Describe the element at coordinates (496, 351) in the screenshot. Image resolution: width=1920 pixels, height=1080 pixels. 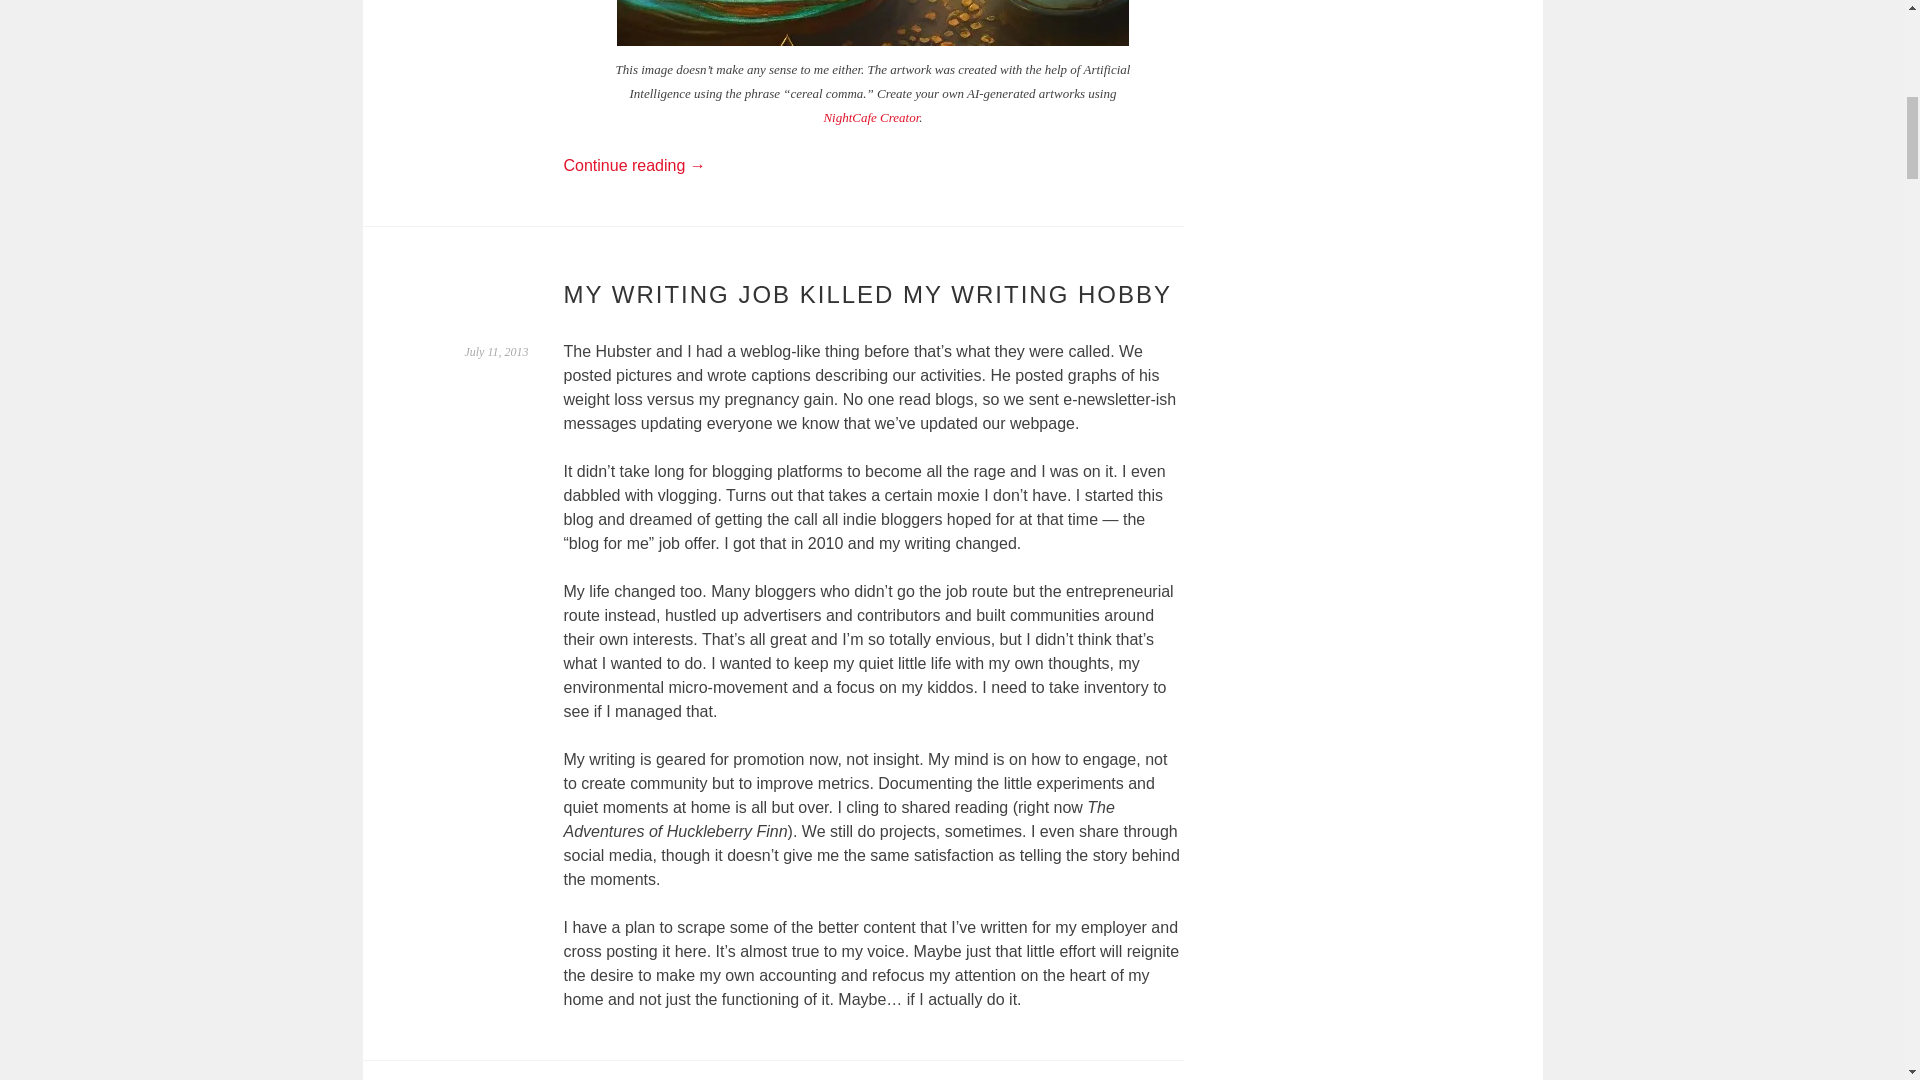
I see `Permalink to My Writing Job Killed My Writing Hobby` at that location.